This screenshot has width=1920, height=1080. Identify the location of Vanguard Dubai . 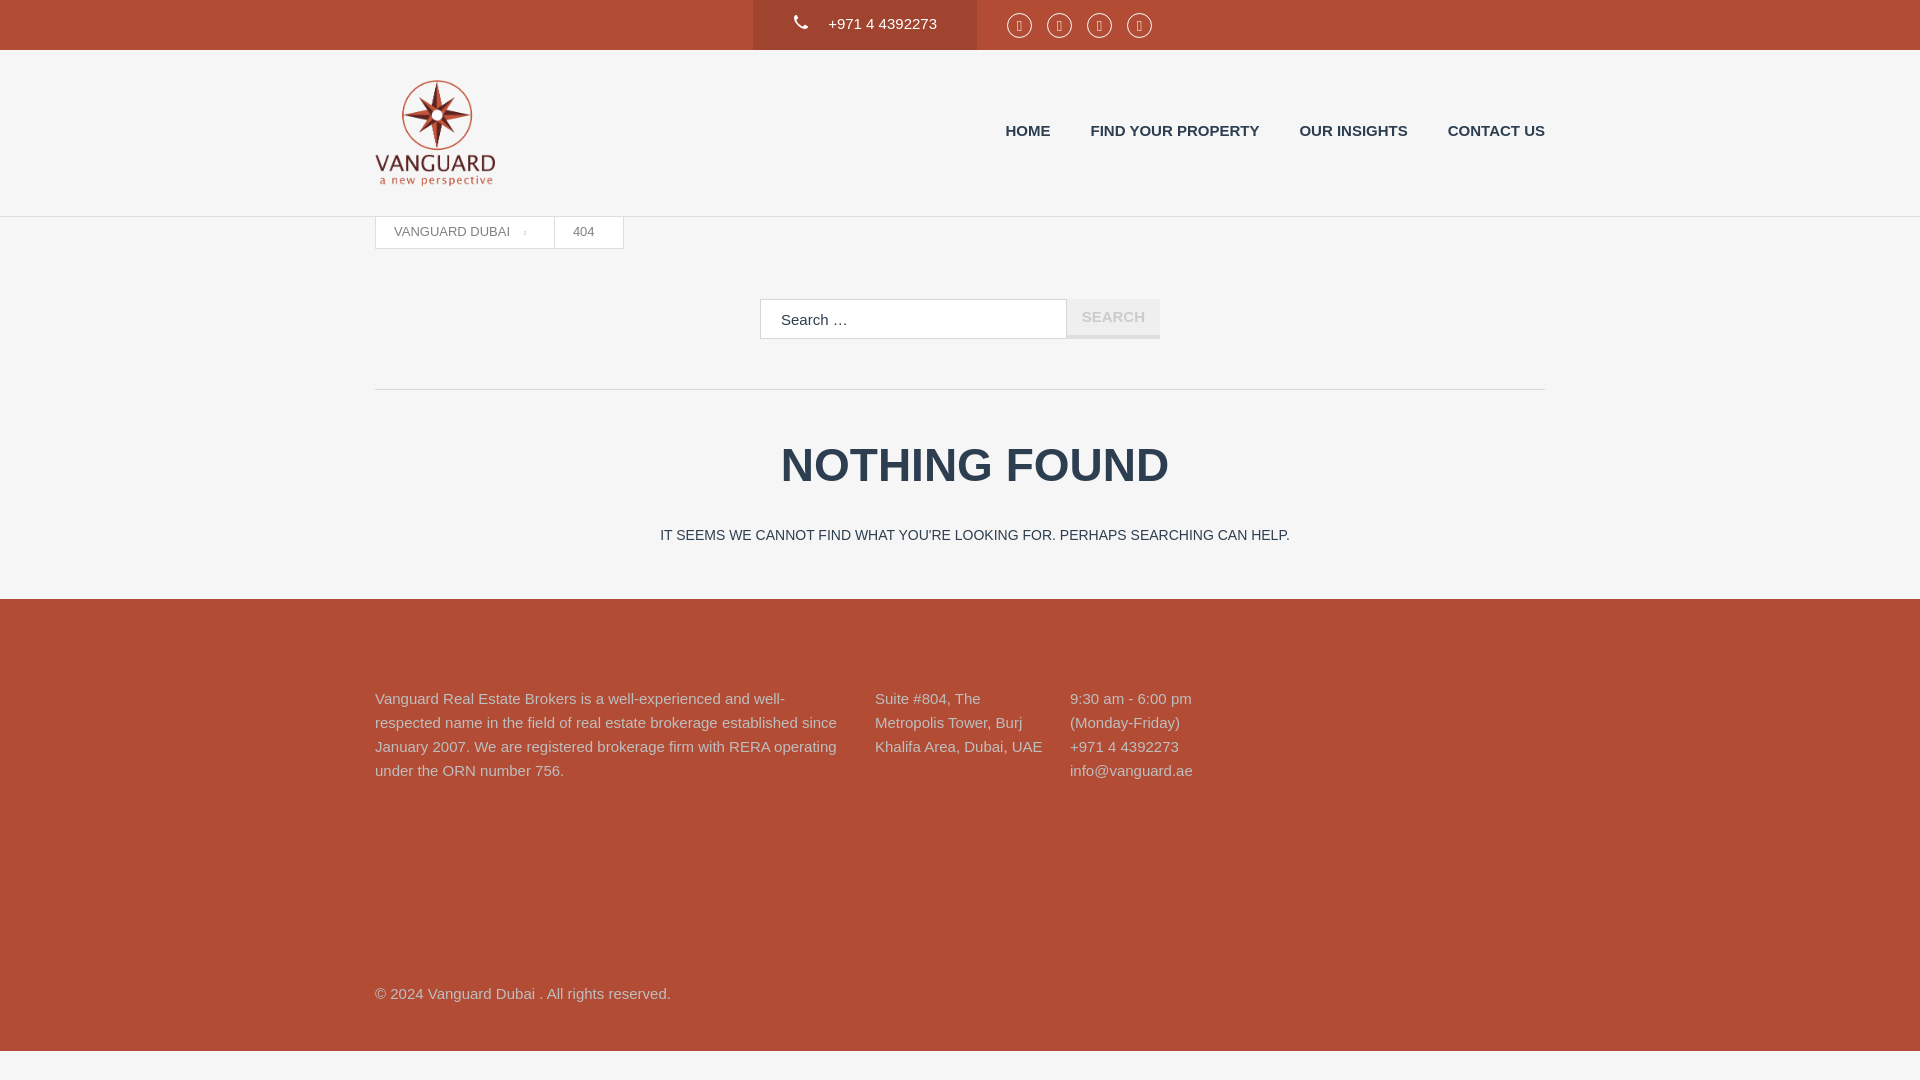
(434, 132).